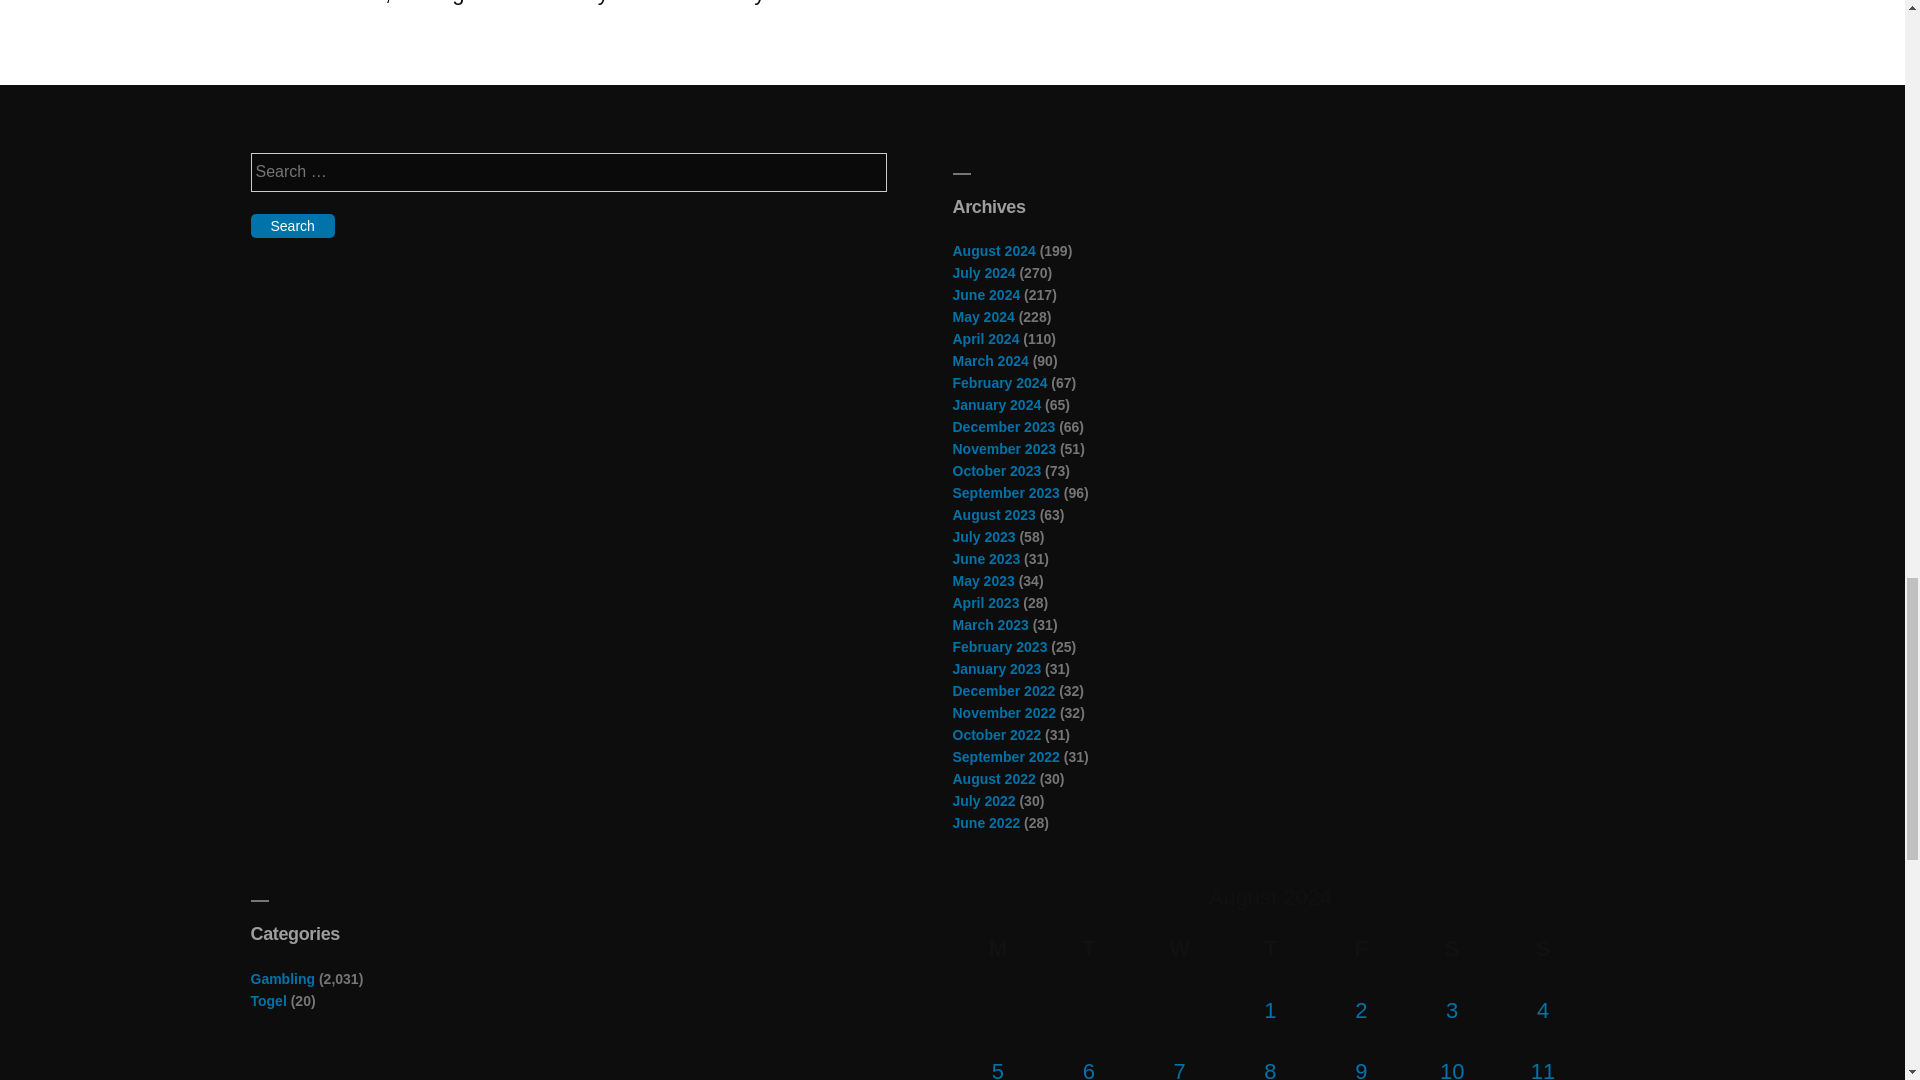 This screenshot has height=1080, width=1920. I want to click on Tuesday, so click(1088, 948).